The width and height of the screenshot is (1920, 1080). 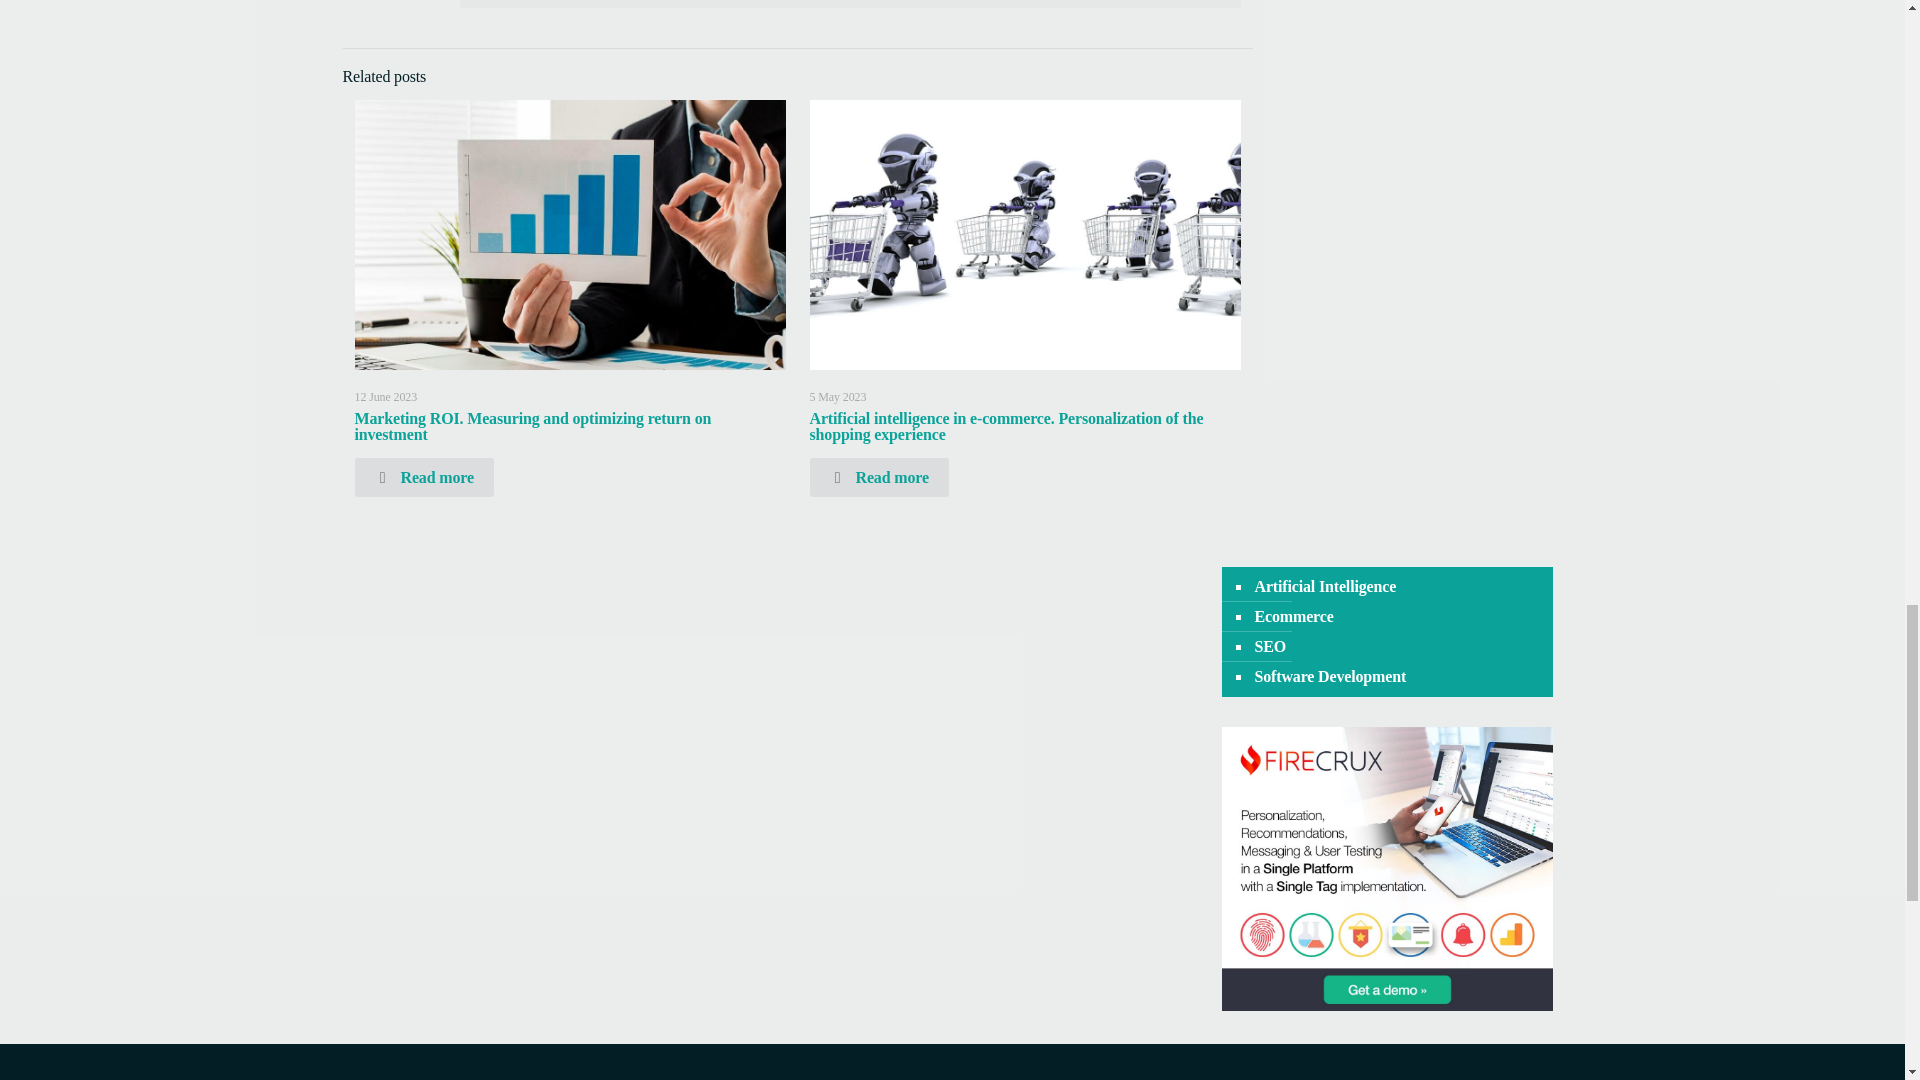 I want to click on Ecommerce, so click(x=1292, y=616).